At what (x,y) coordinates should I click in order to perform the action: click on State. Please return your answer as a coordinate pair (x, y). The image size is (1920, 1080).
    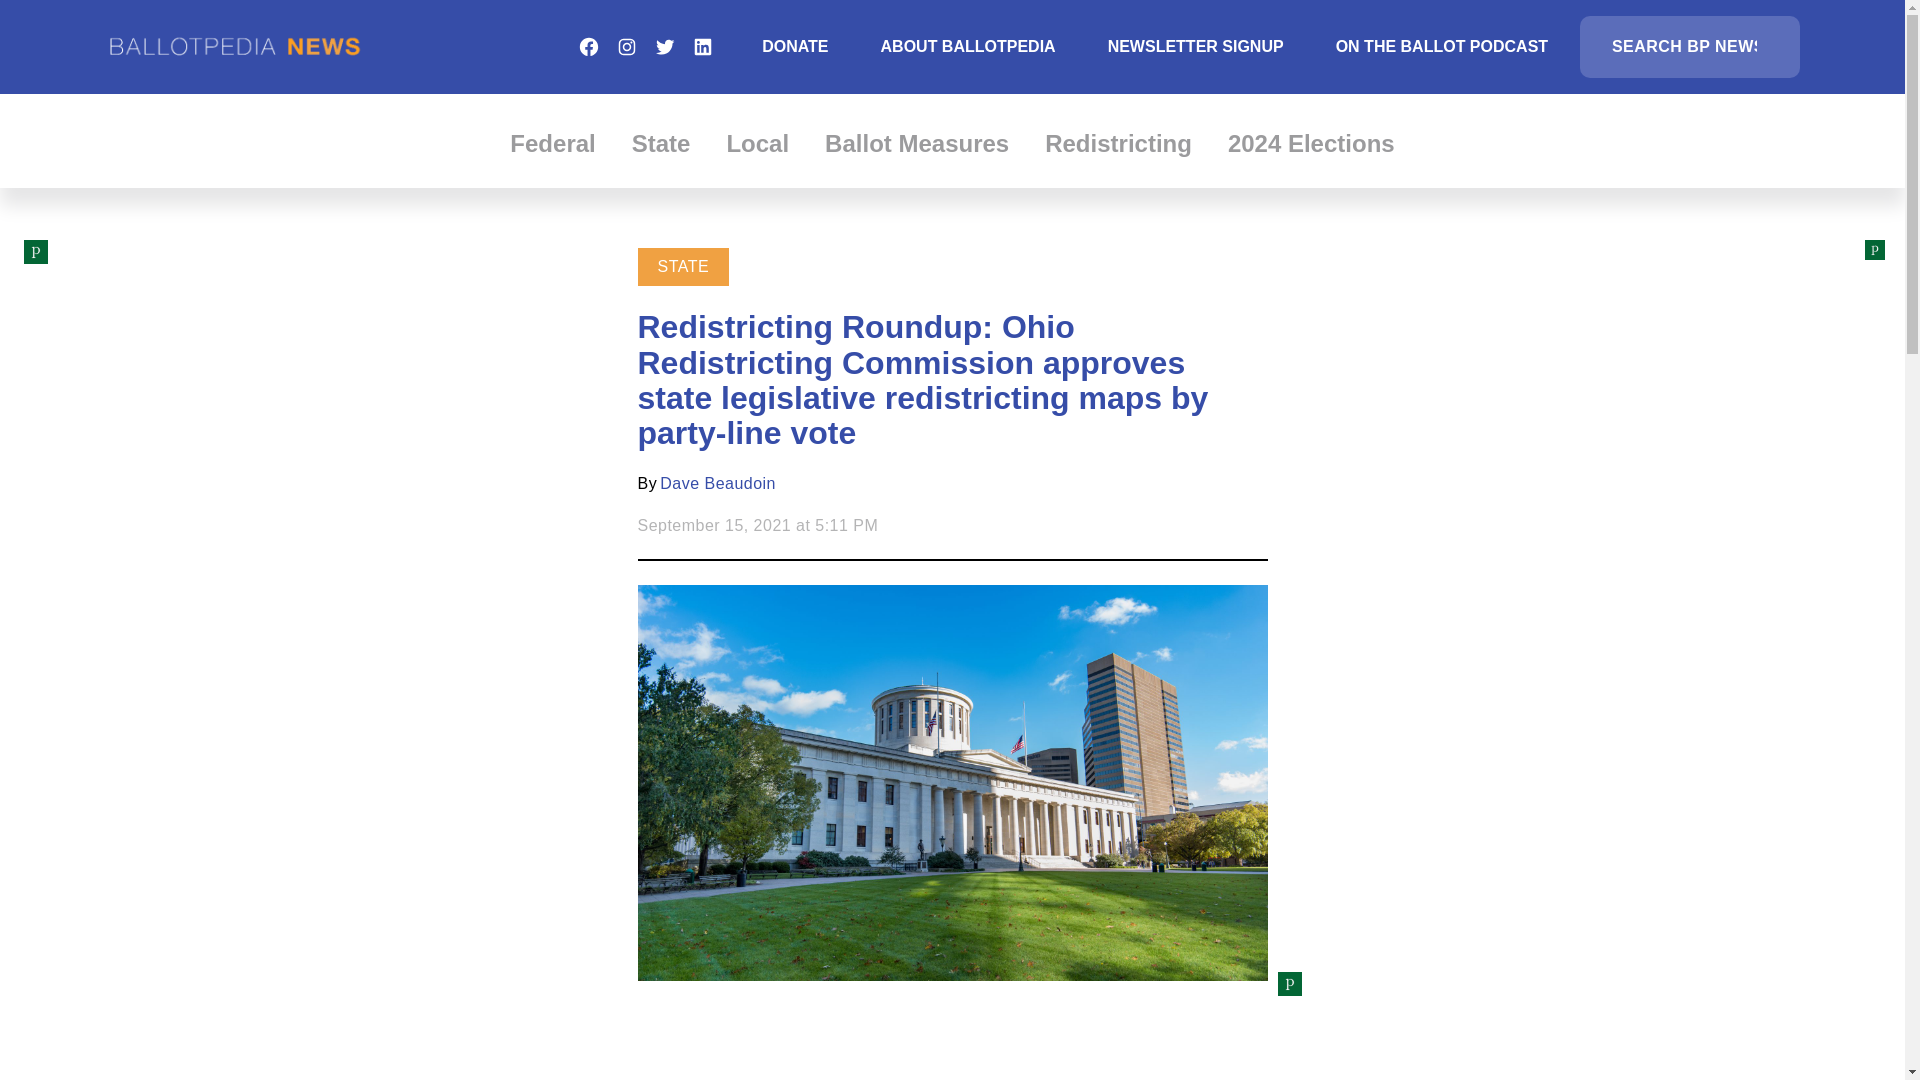
    Looking at the image, I should click on (661, 143).